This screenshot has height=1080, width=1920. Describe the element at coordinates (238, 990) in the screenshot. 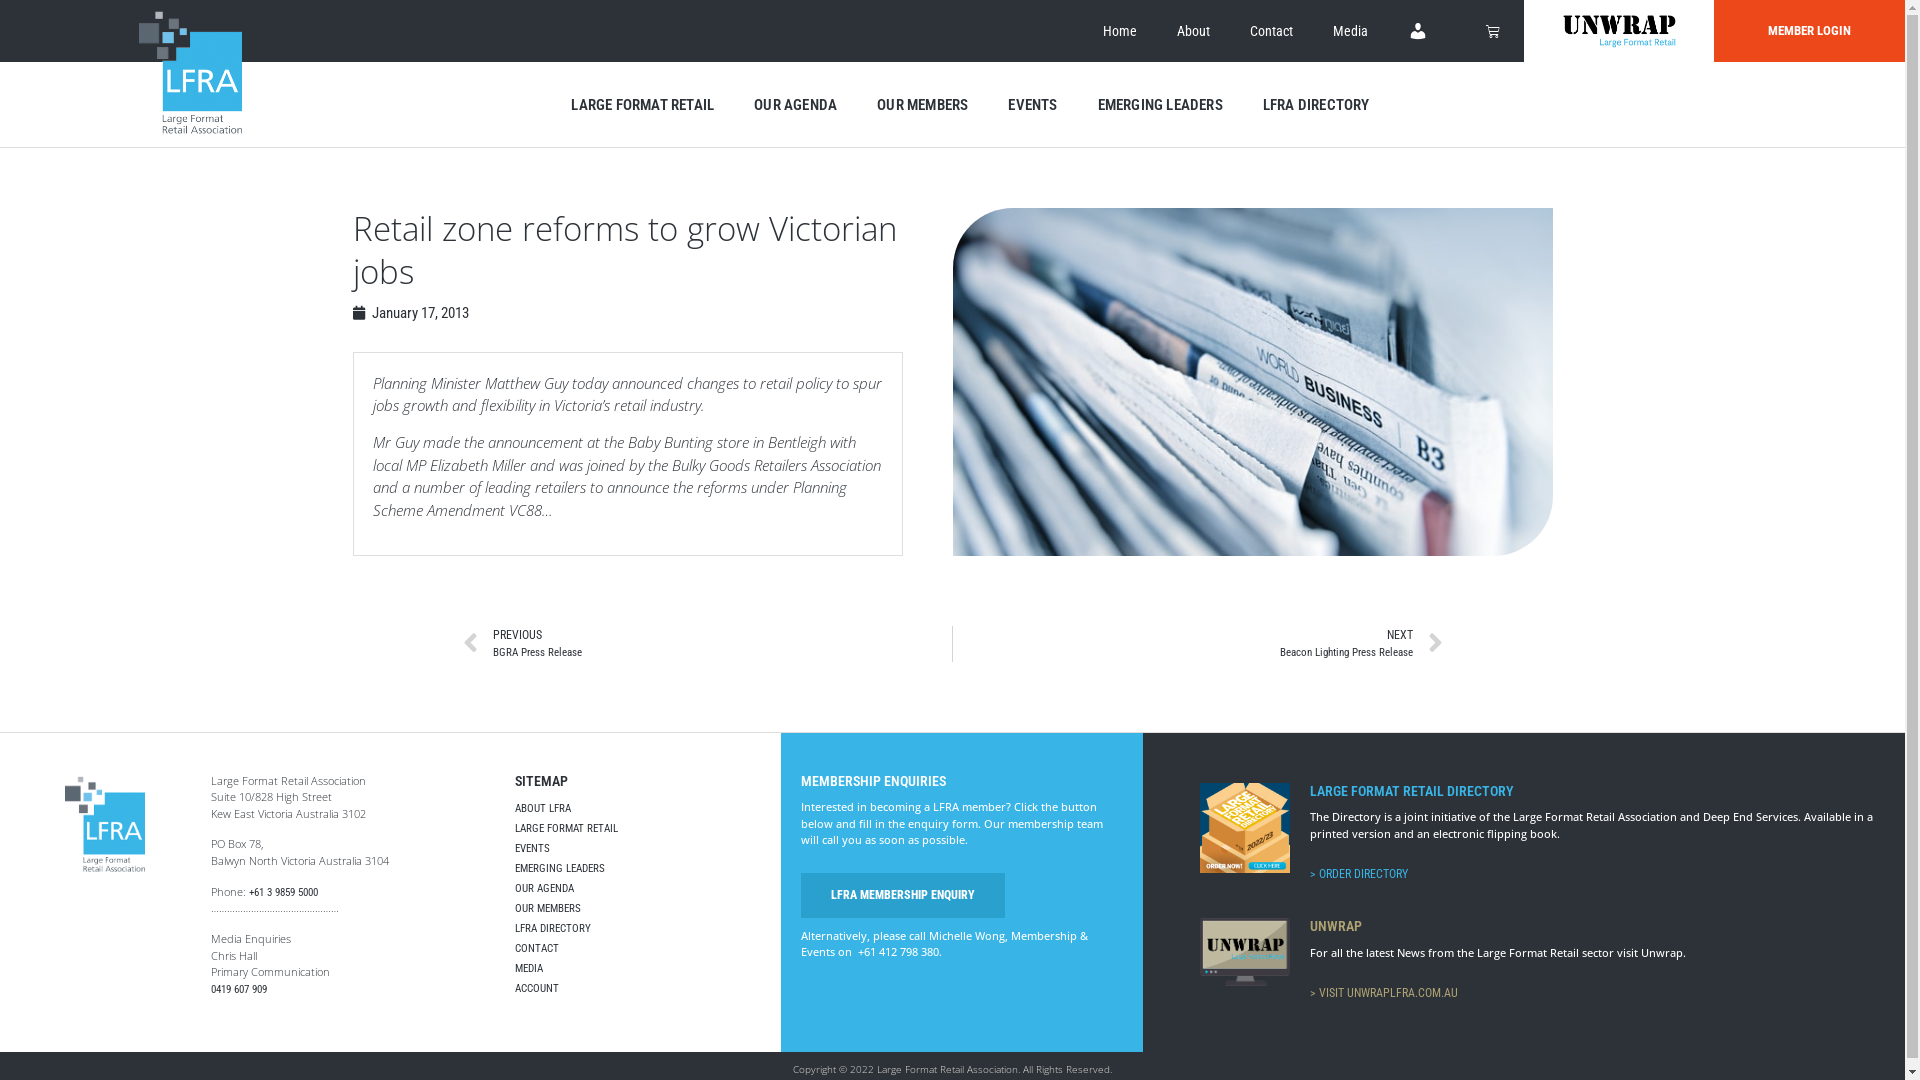

I see `0419 607 909` at that location.